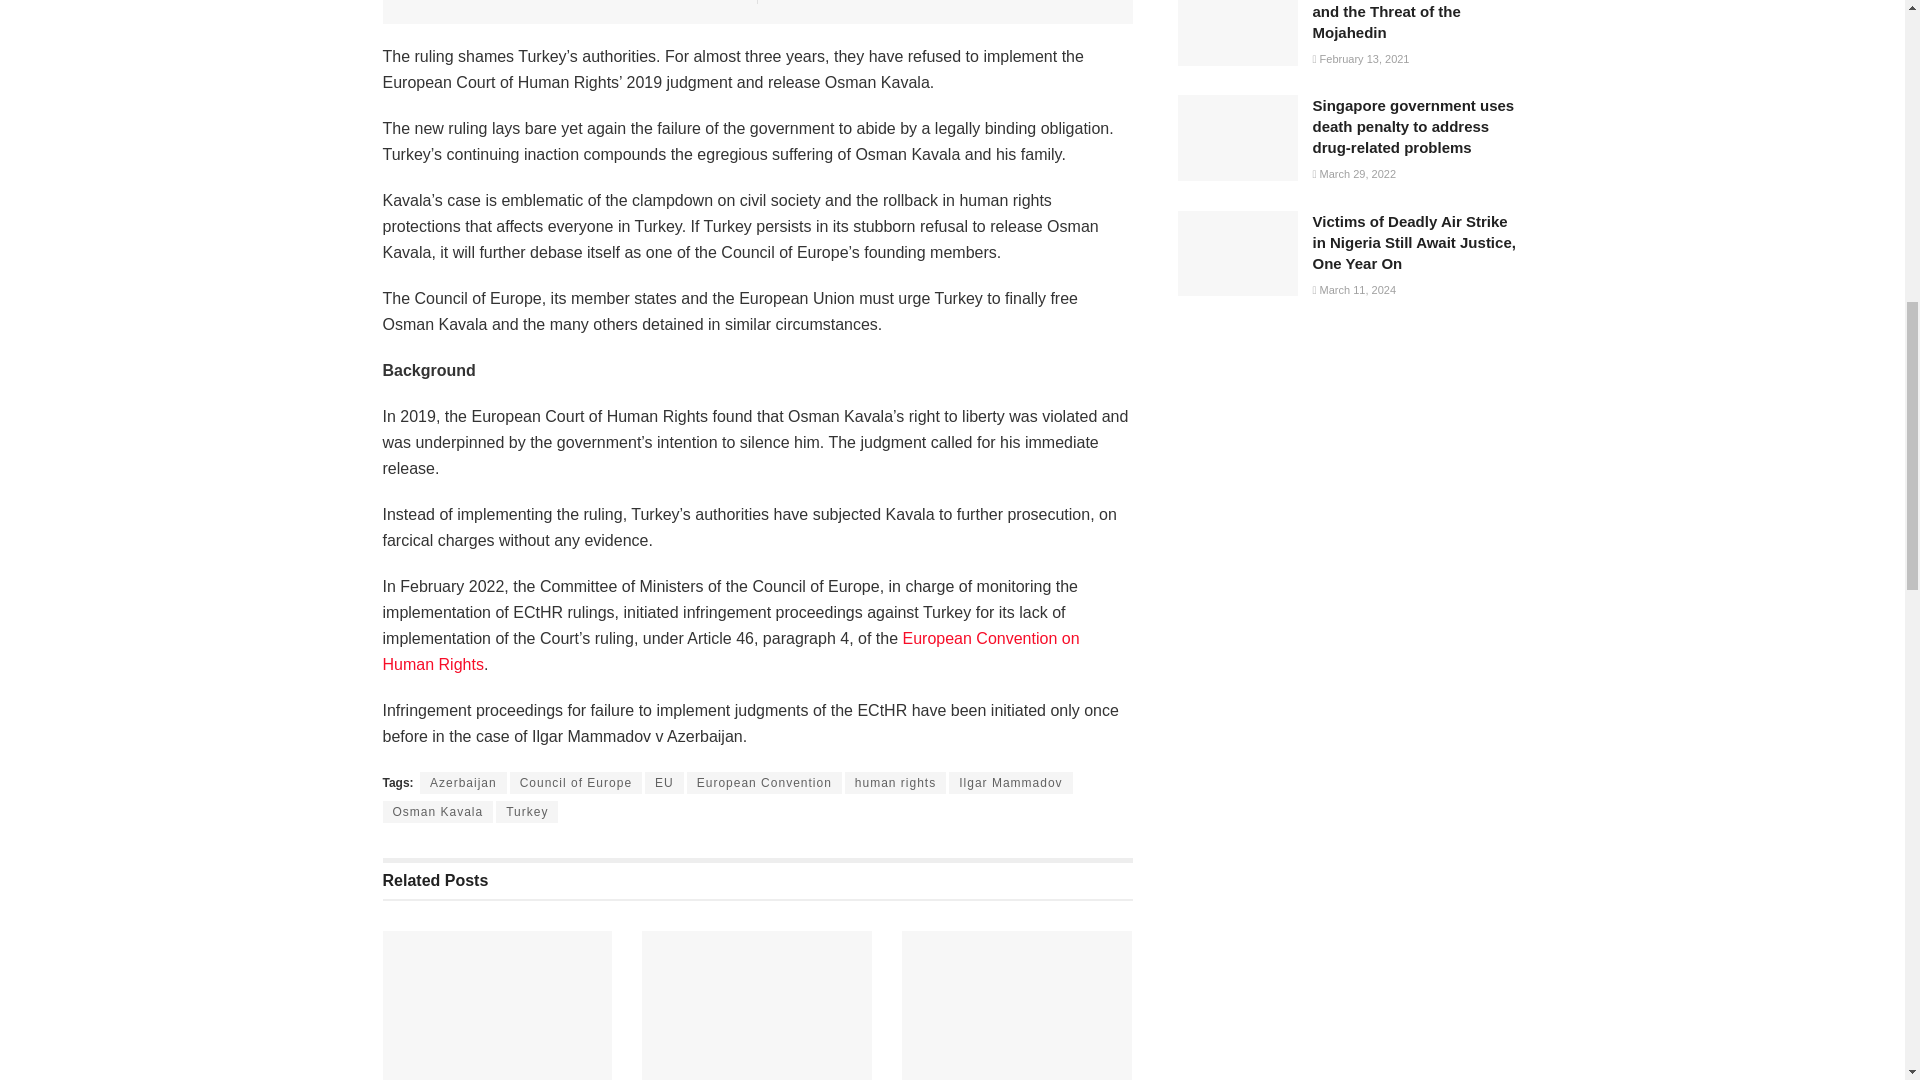 This screenshot has height=1080, width=1920. What do you see at coordinates (463, 782) in the screenshot?
I see `Azerbaijan` at bounding box center [463, 782].